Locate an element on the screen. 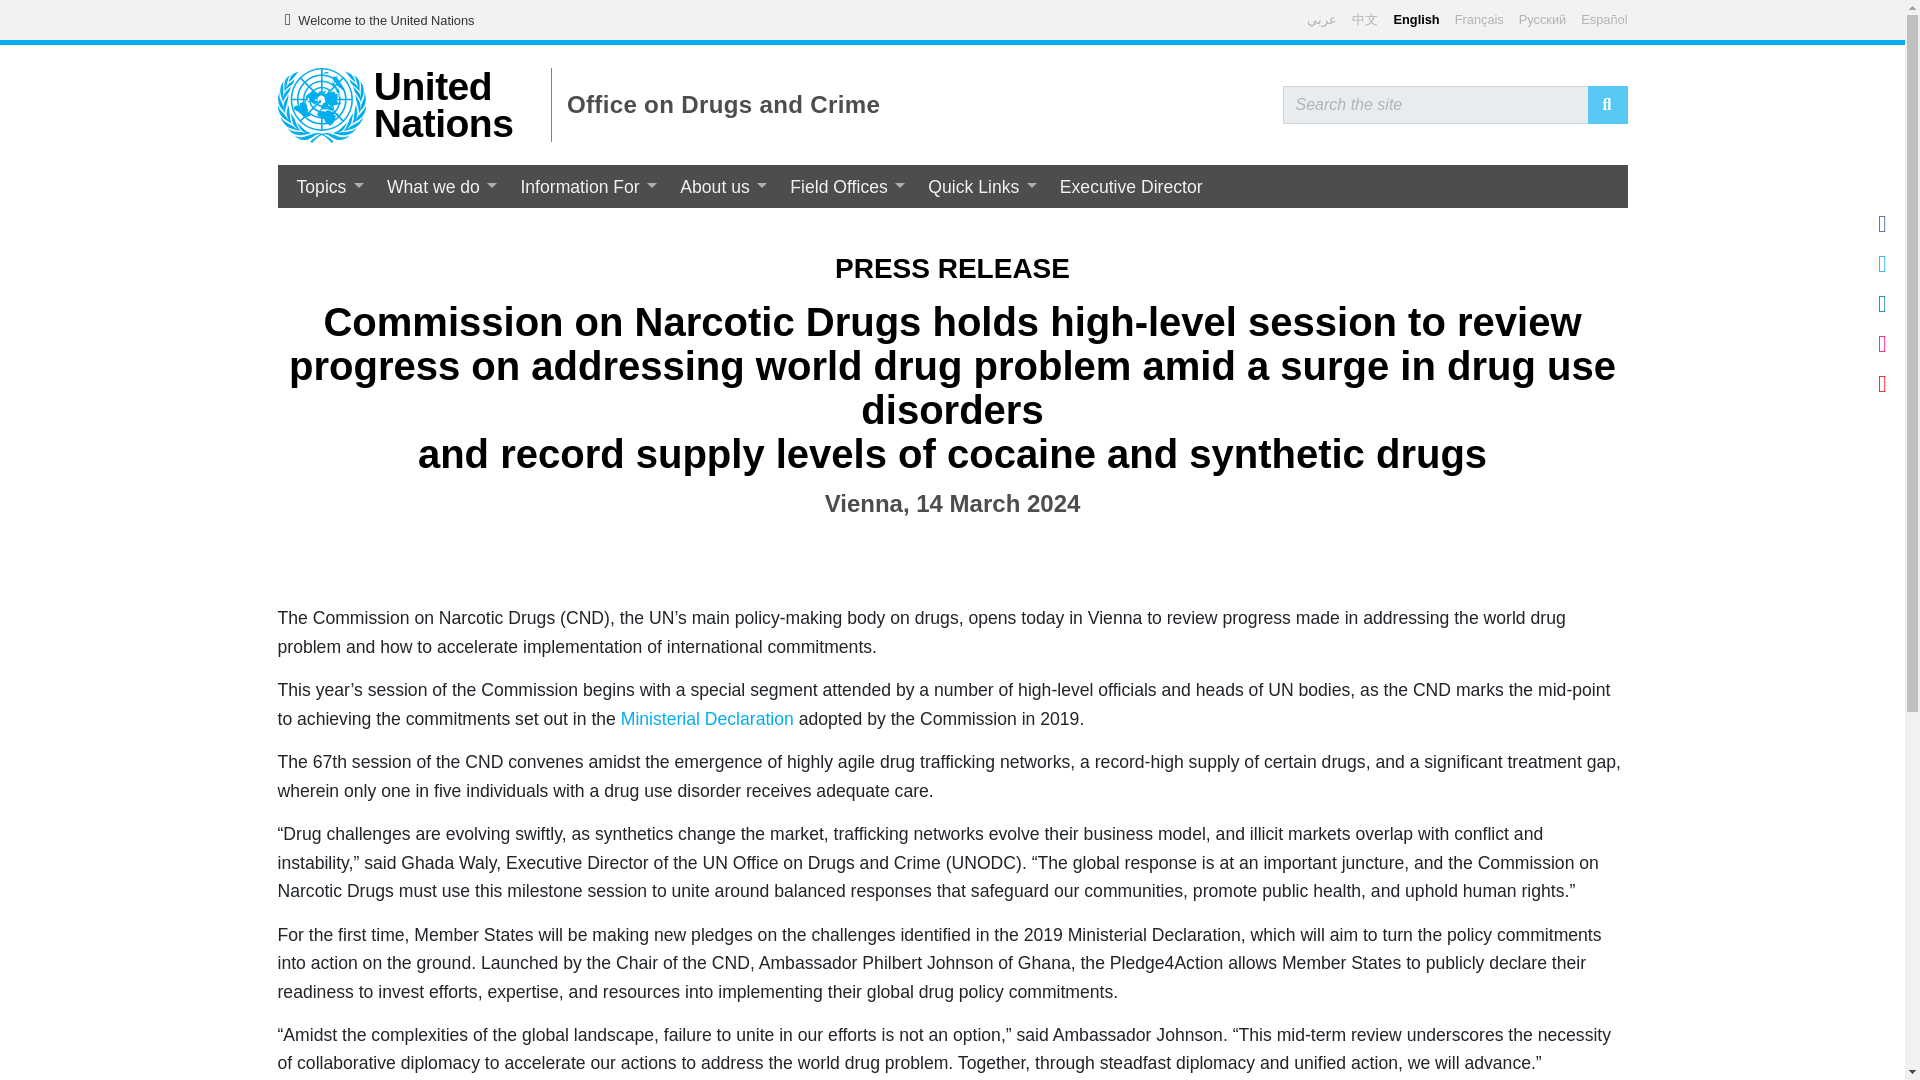  Topics is located at coordinates (329, 186).